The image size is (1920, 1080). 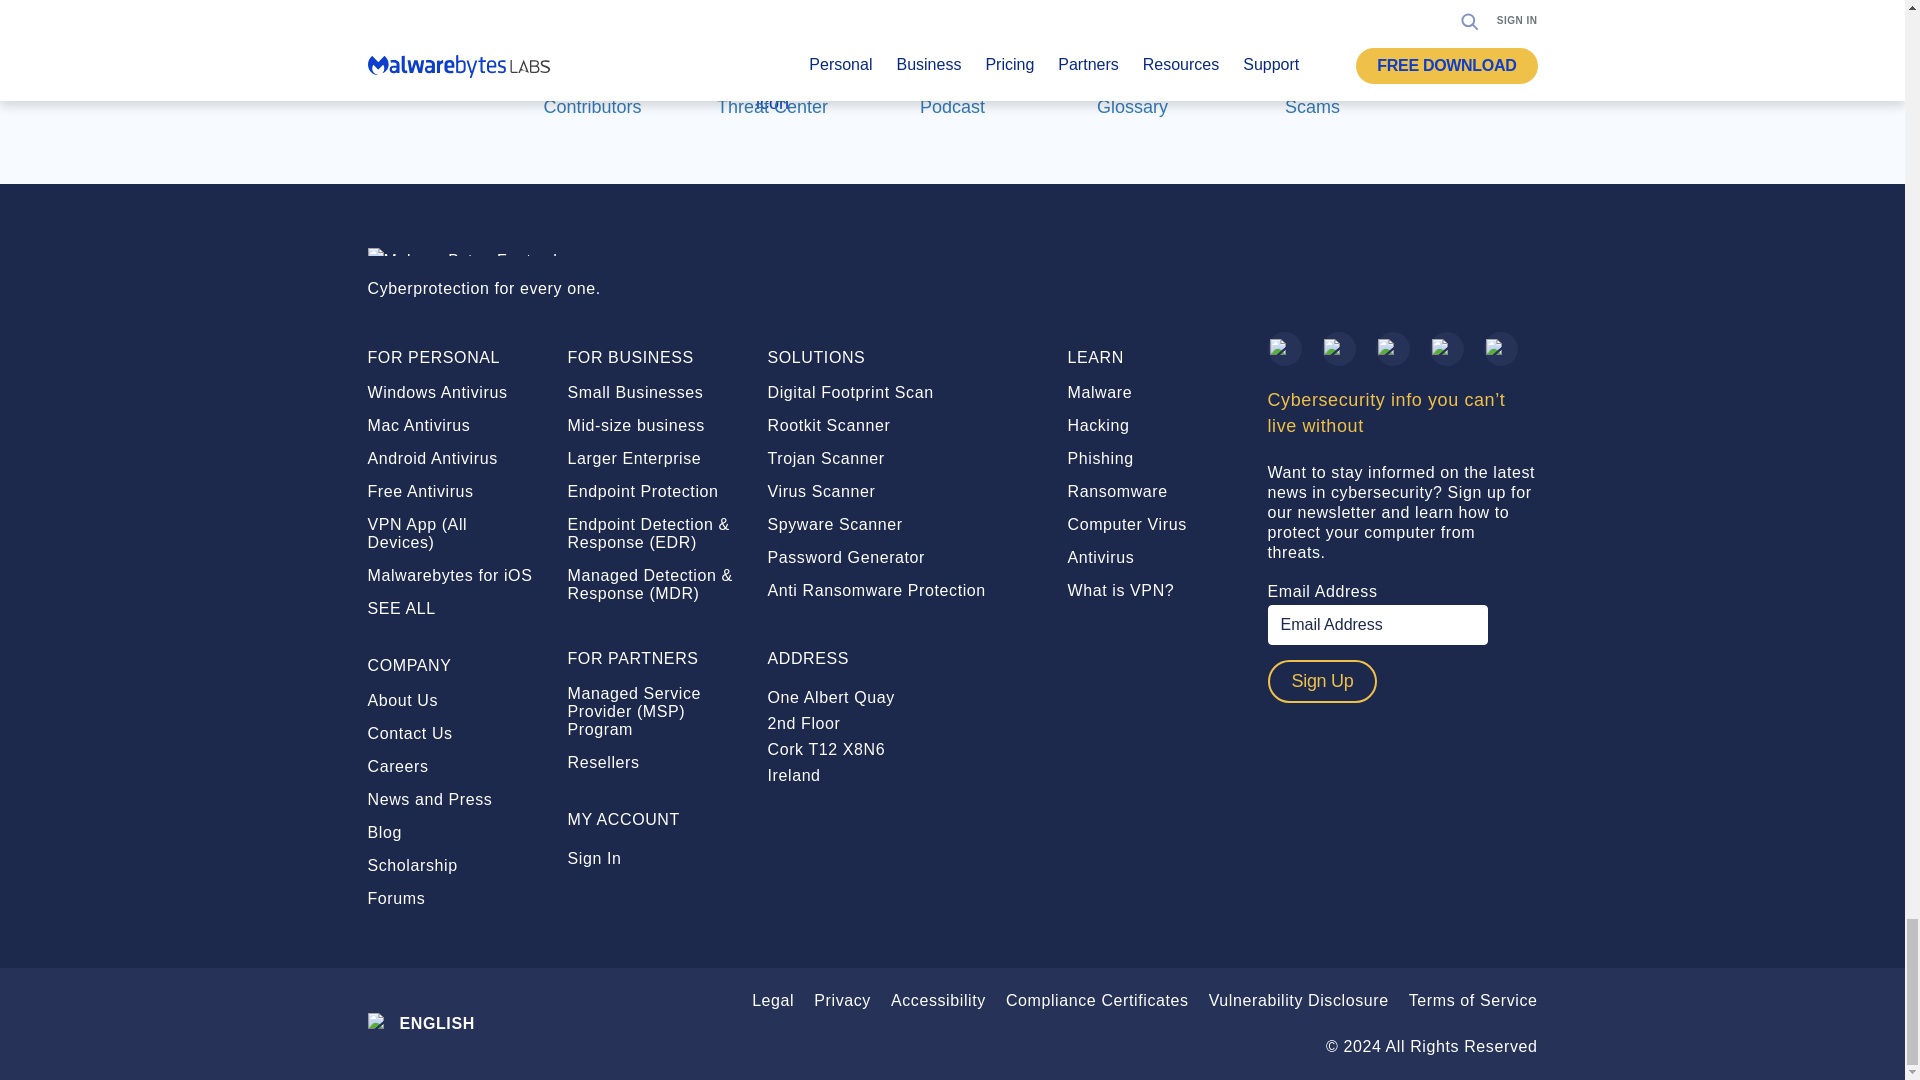 I want to click on Sign Up, so click(x=1322, y=681).